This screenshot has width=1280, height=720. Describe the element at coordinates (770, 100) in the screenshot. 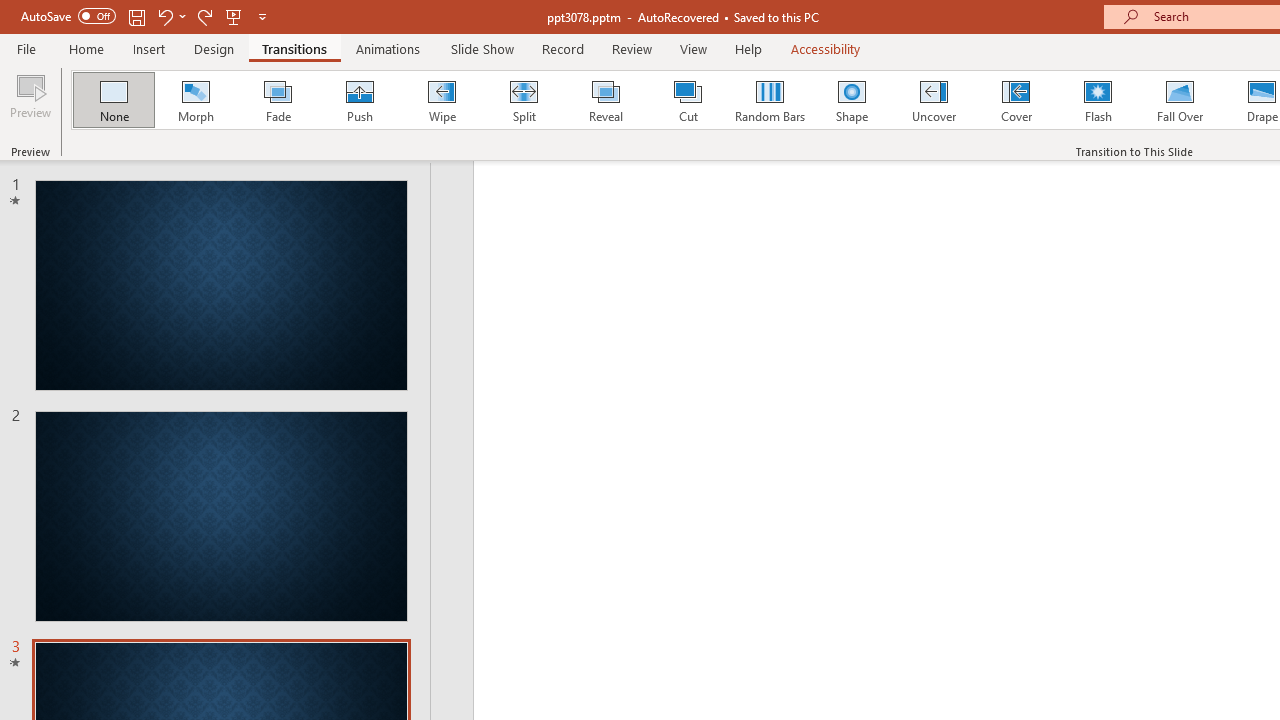

I see `Random Bars` at that location.